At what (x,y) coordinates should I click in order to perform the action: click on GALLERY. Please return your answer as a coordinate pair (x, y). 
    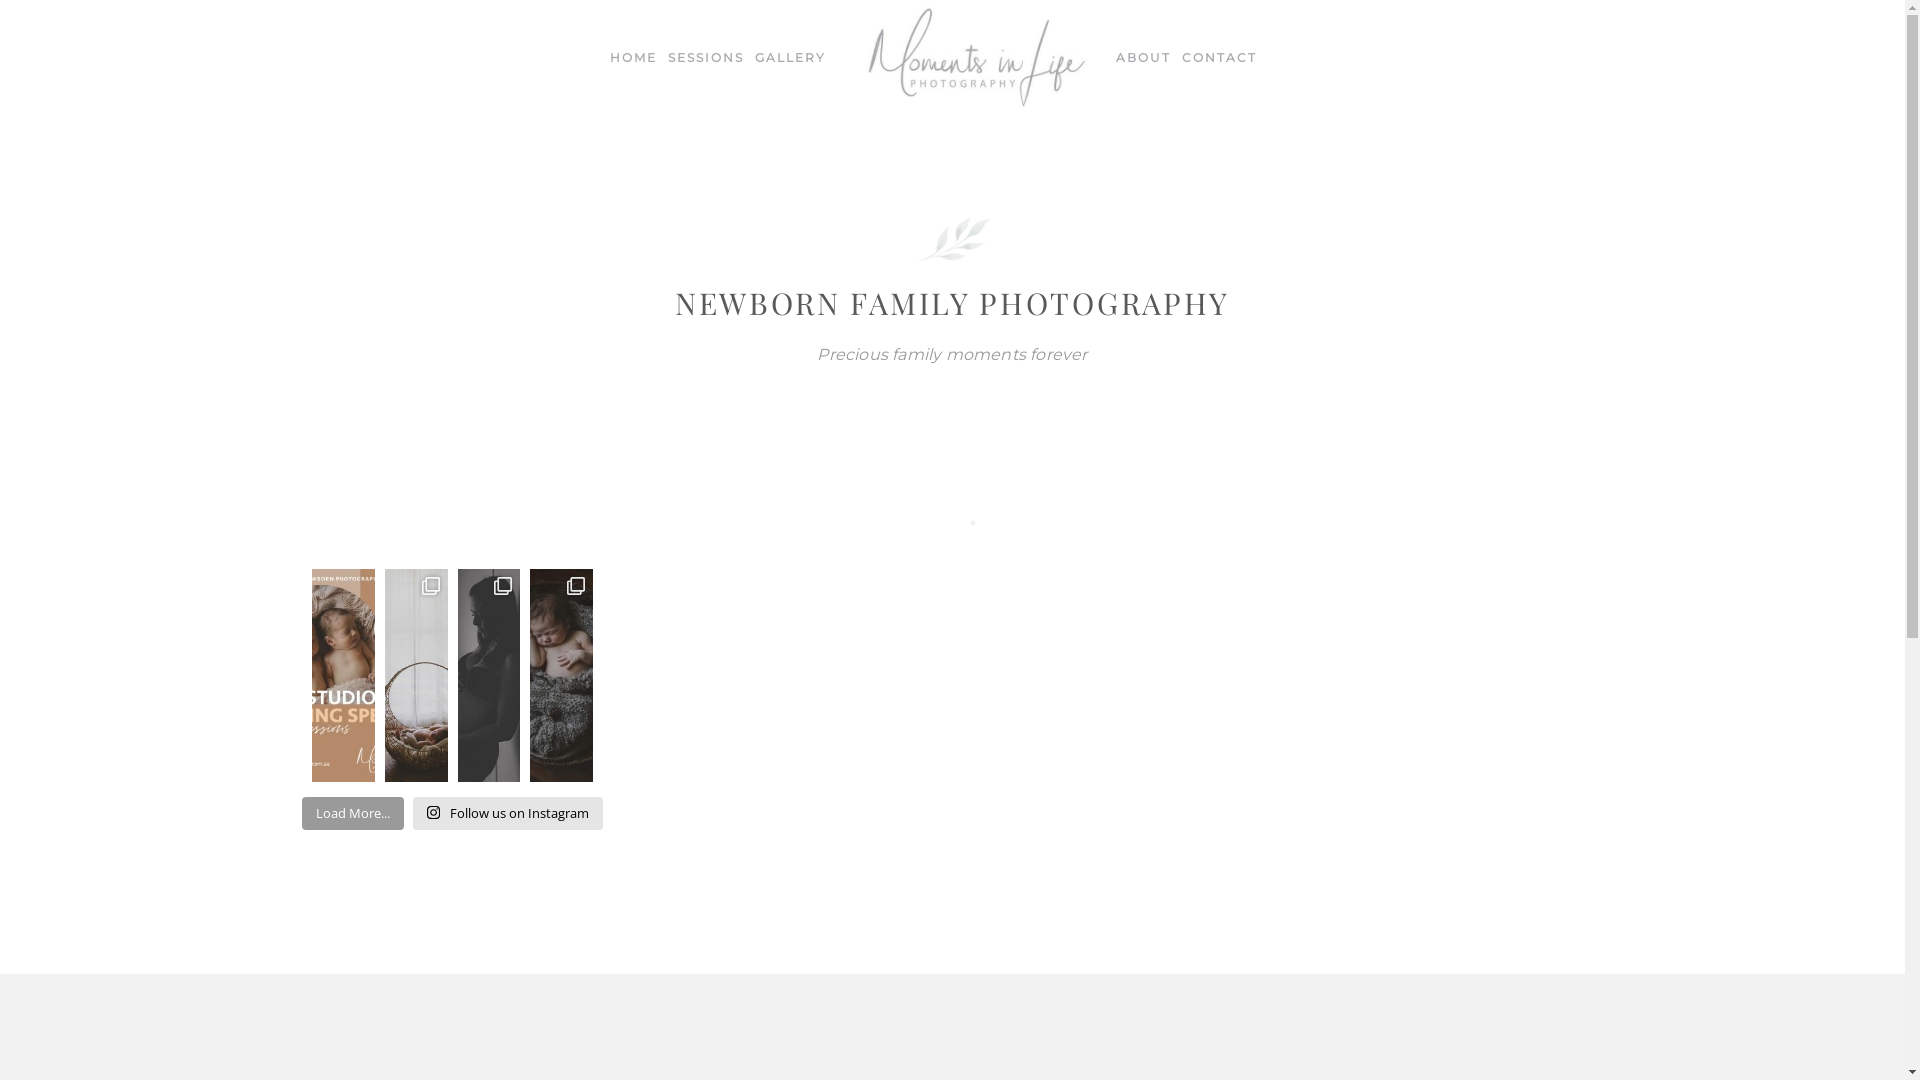
    Looking at the image, I should click on (790, 58).